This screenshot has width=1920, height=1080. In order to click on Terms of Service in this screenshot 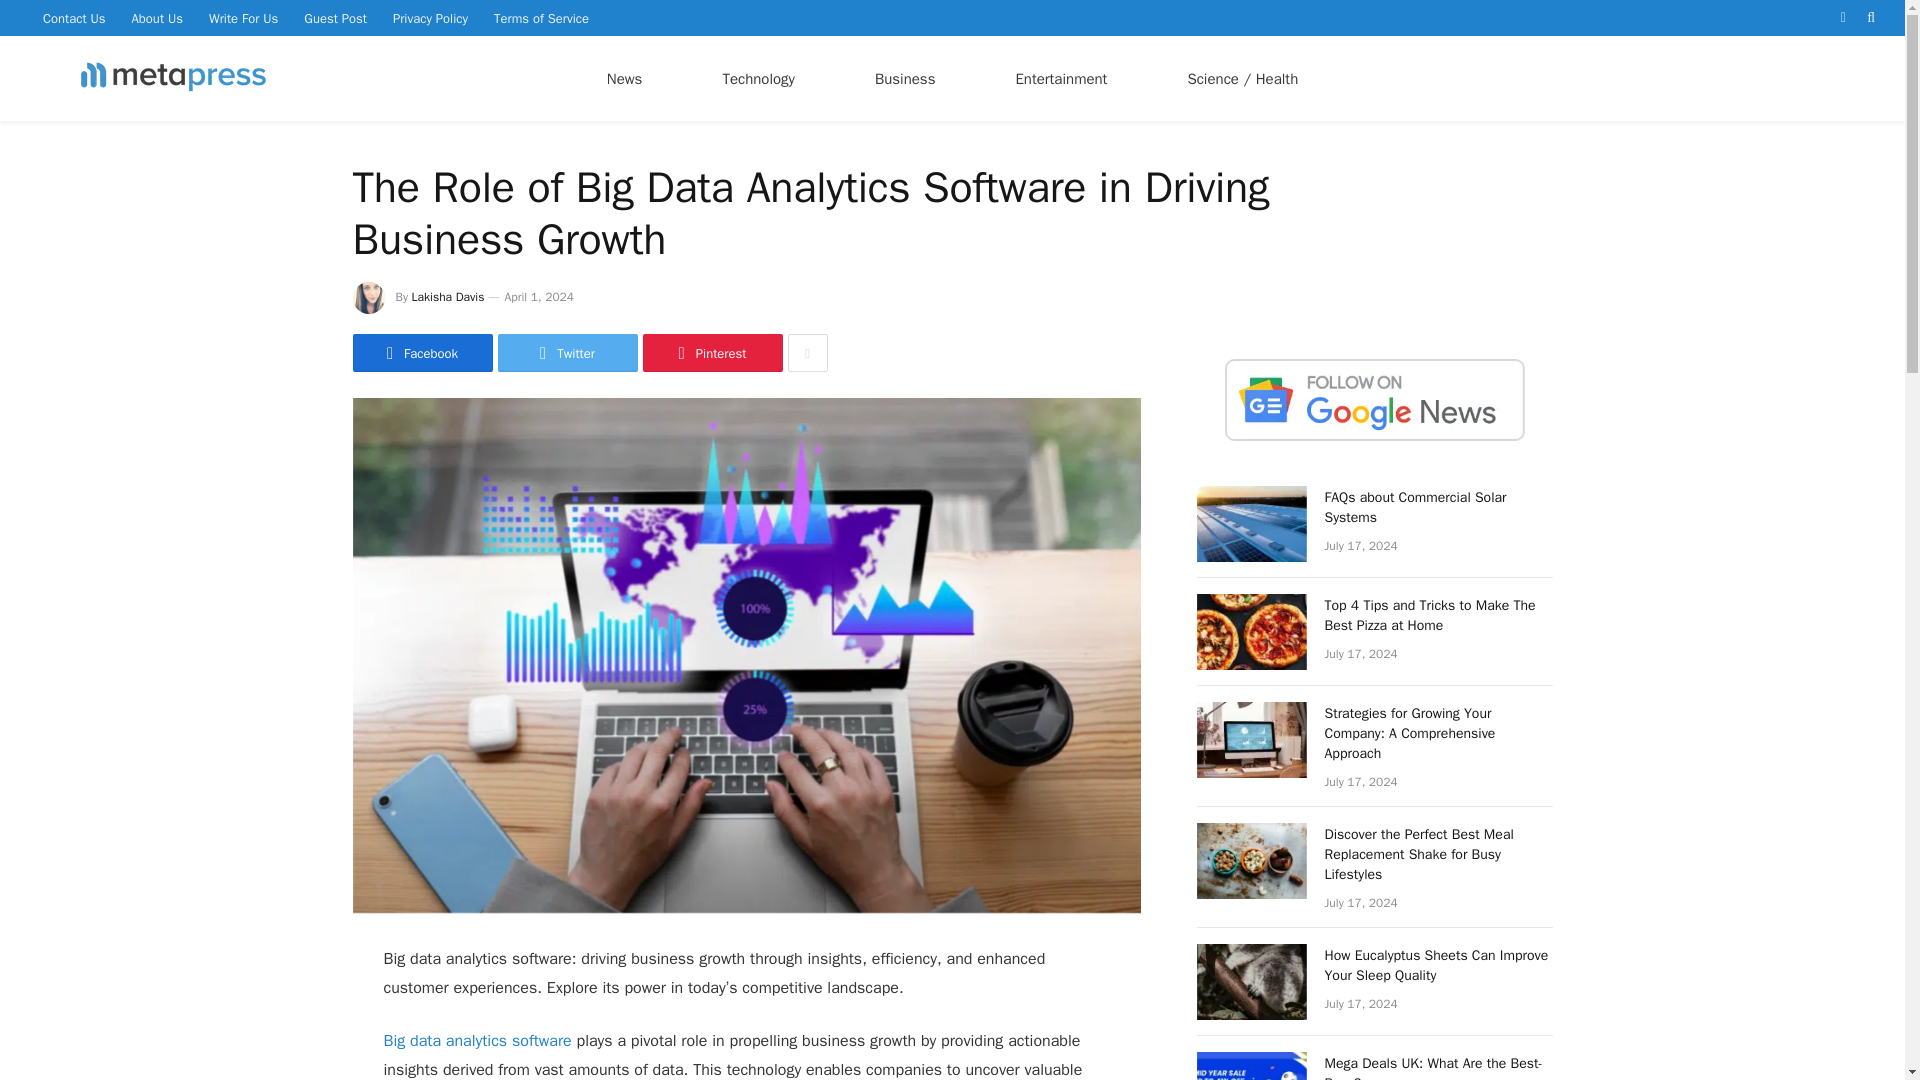, I will do `click(542, 18)`.